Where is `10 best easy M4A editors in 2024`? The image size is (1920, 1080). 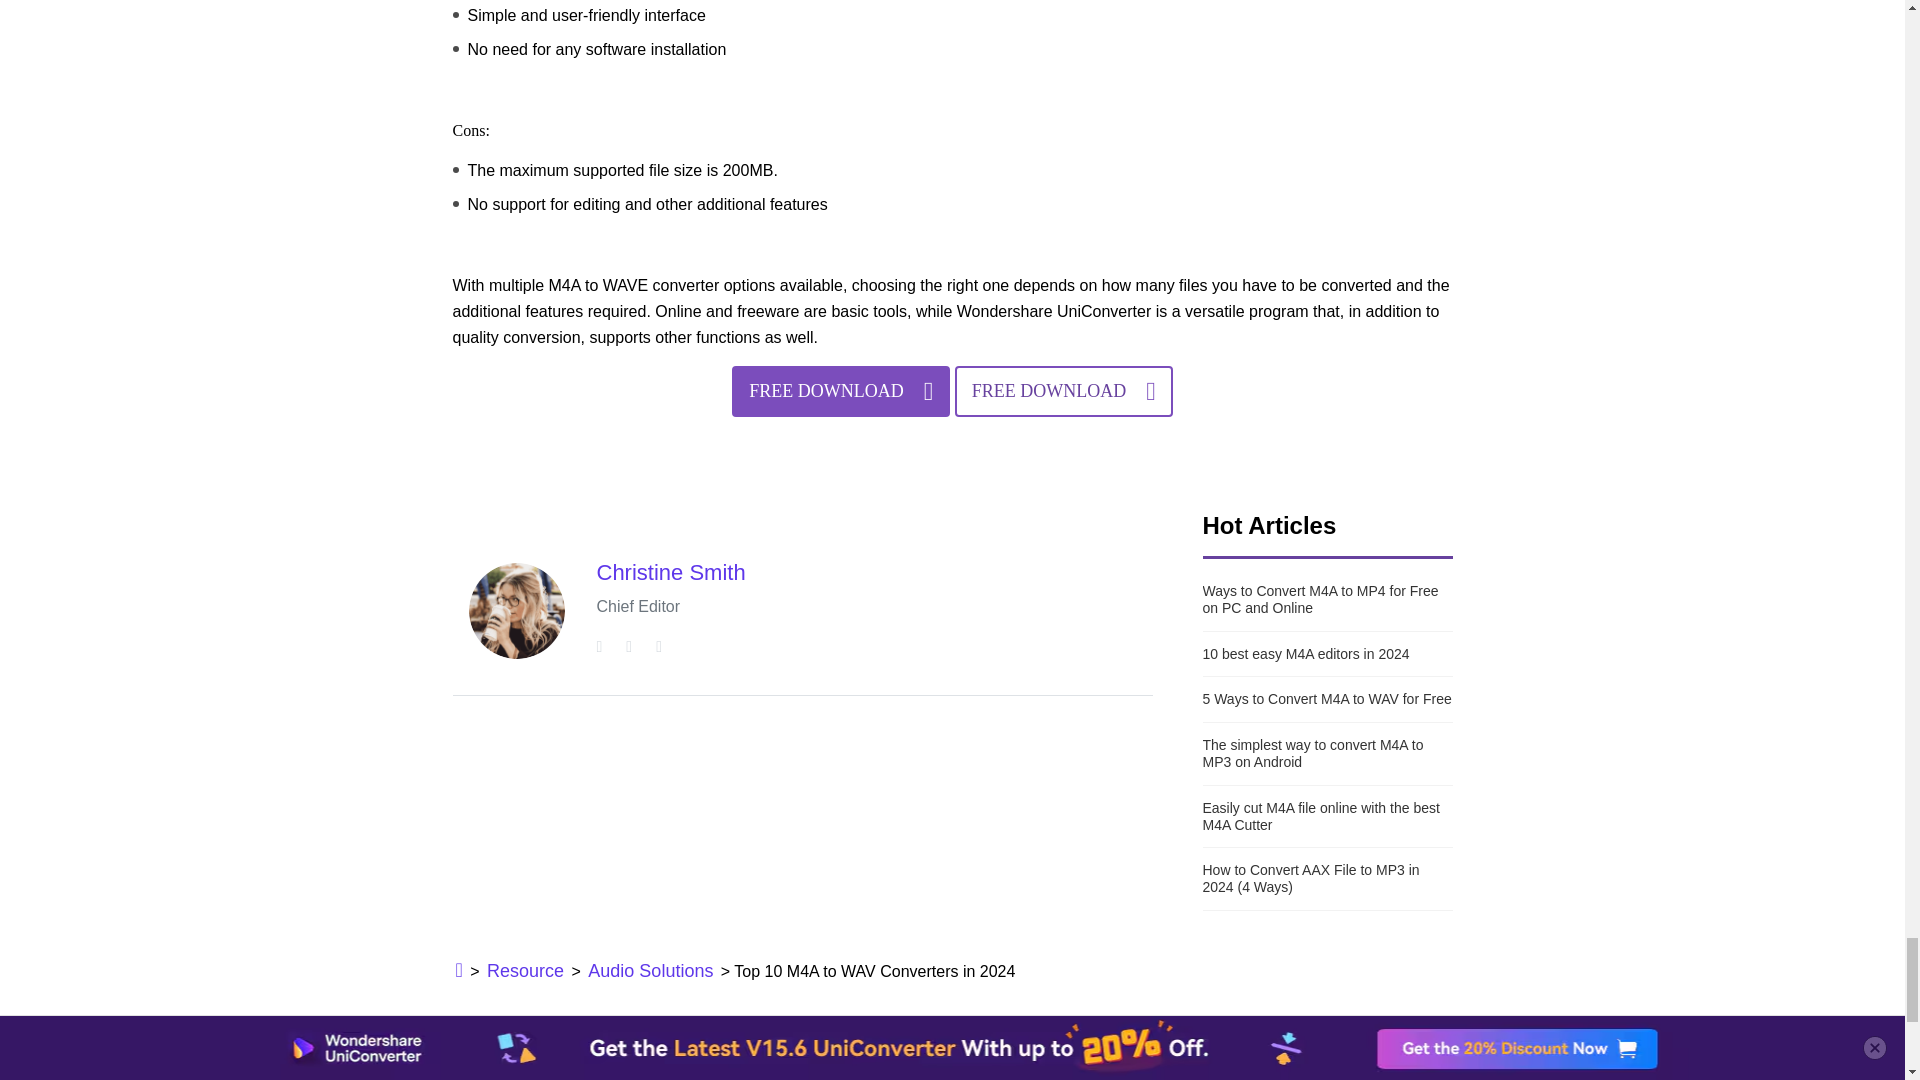
10 best easy M4A editors in 2024 is located at coordinates (1326, 654).